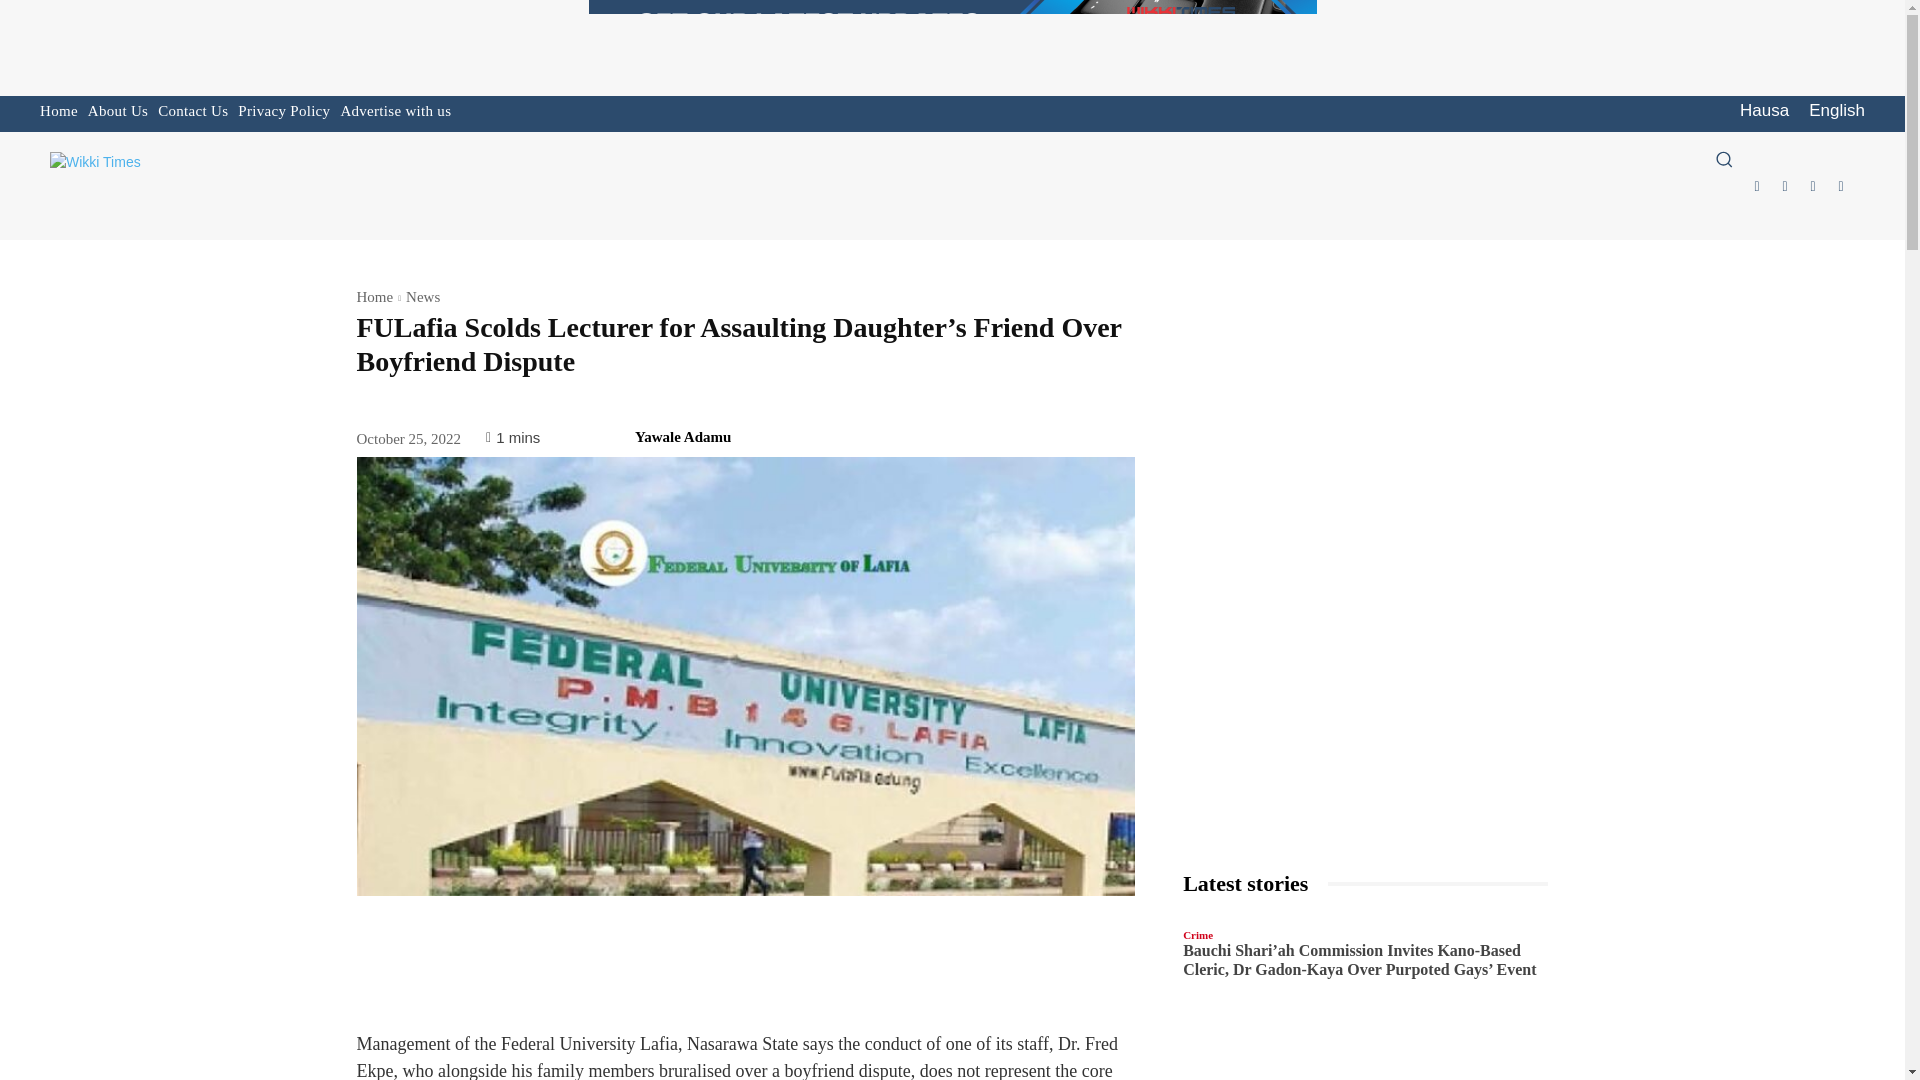  Describe the element at coordinates (1840, 185) in the screenshot. I see `Youtube` at that location.